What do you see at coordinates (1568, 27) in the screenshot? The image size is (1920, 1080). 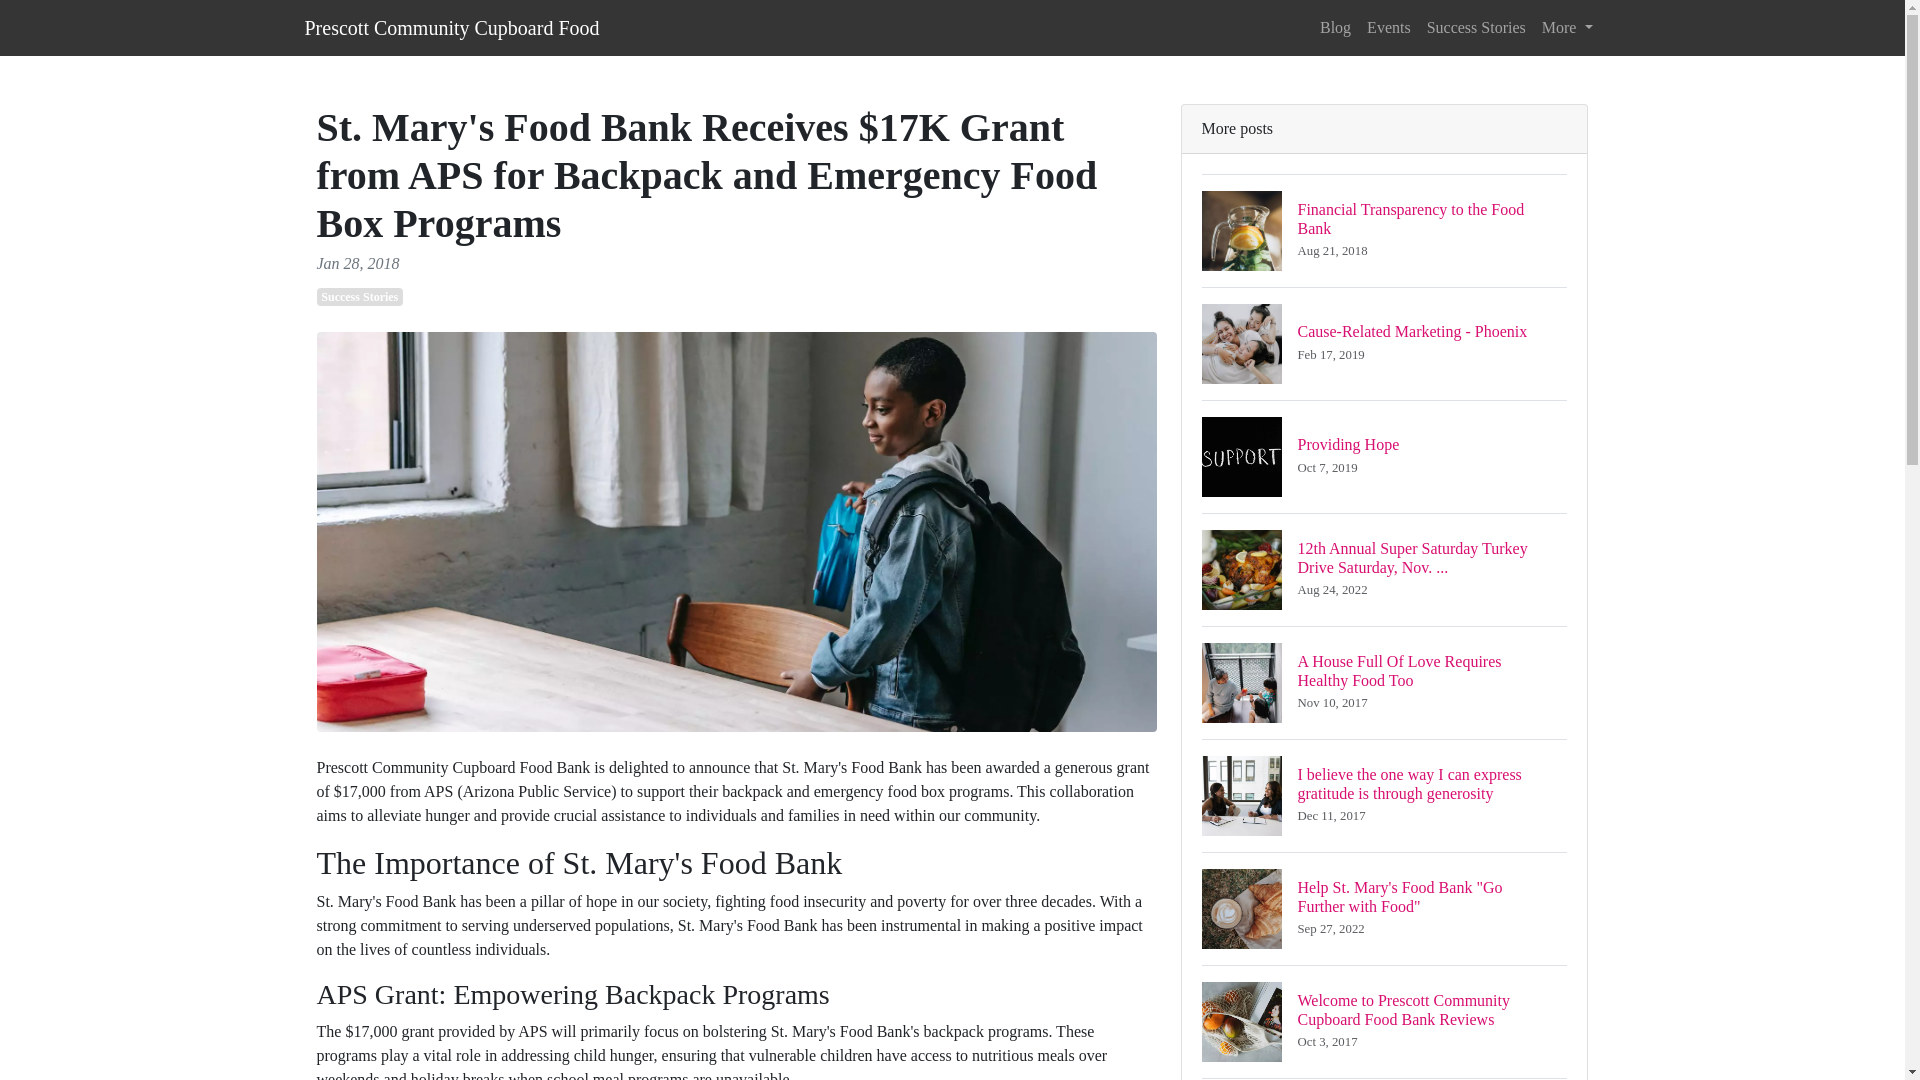 I see `More` at bounding box center [1568, 27].